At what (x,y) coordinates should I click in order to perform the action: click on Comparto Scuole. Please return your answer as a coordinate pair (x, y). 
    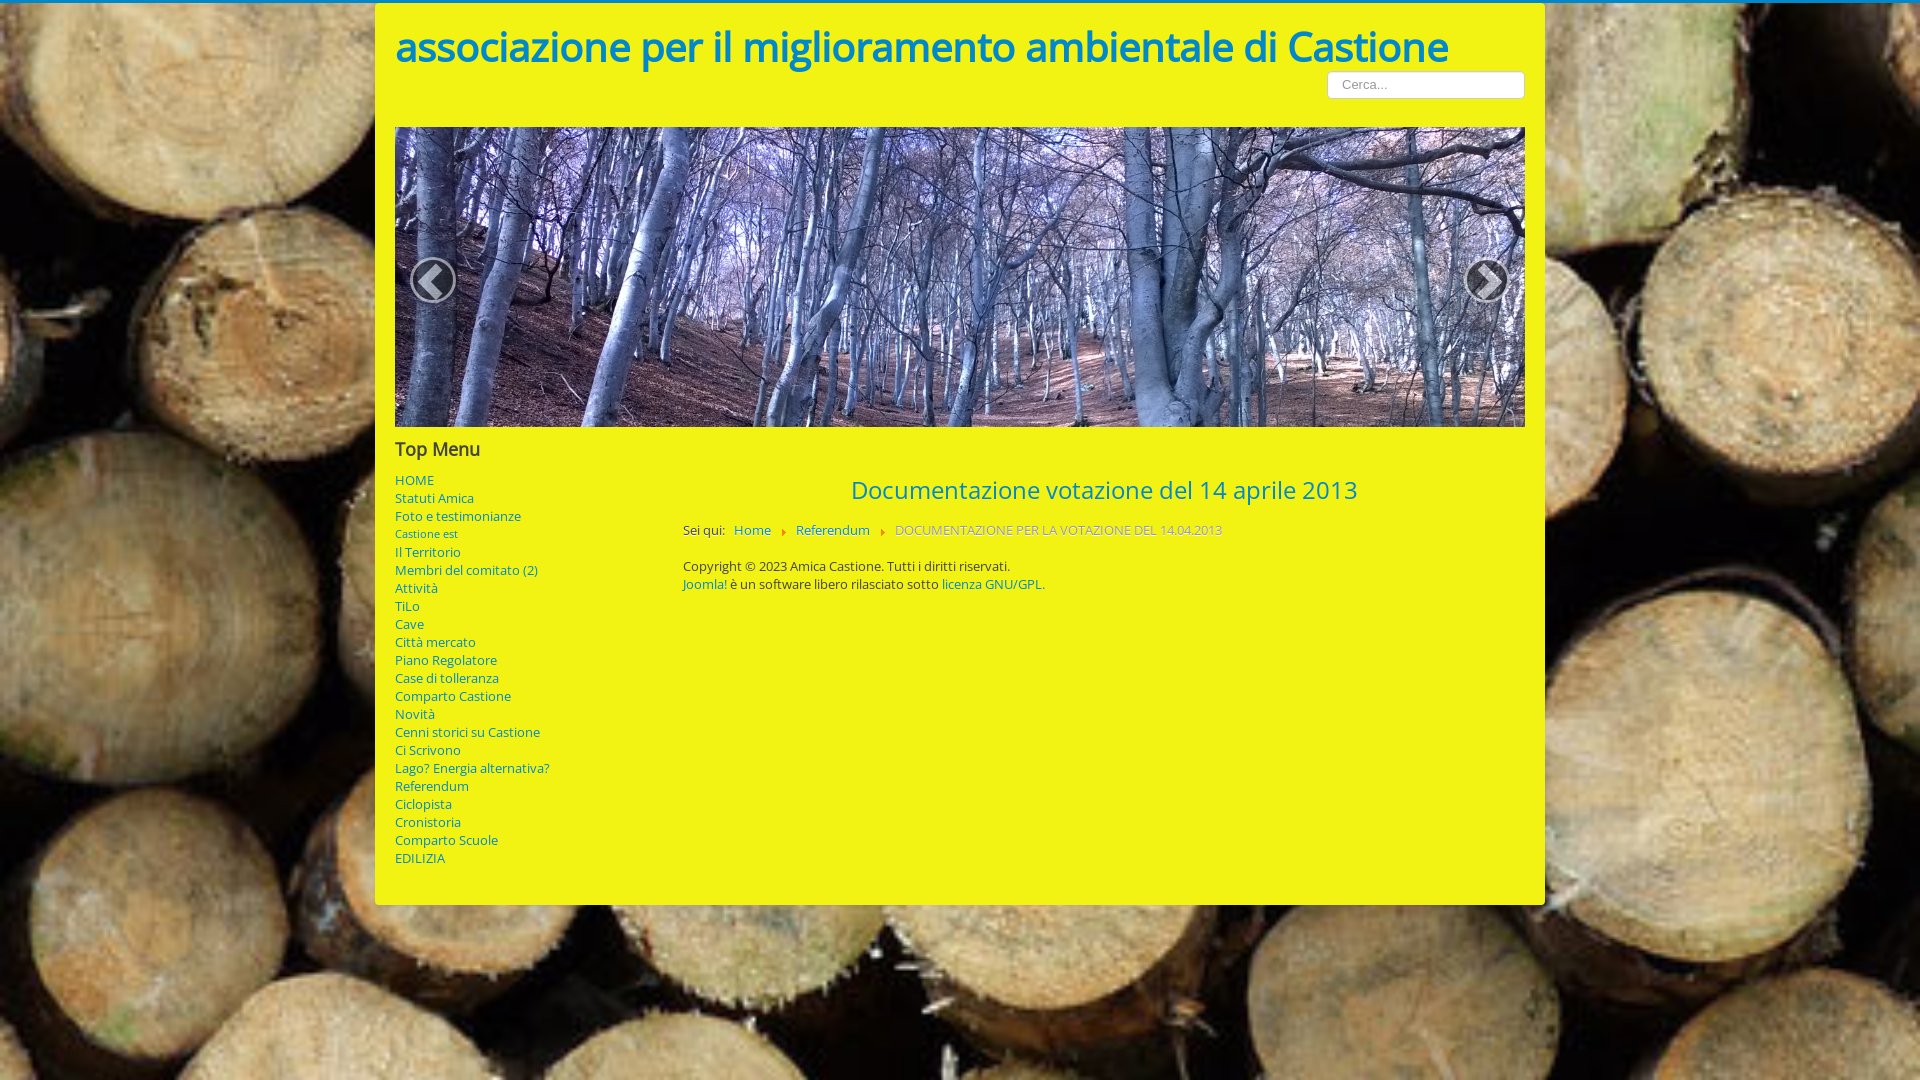
    Looking at the image, I should click on (527, 840).